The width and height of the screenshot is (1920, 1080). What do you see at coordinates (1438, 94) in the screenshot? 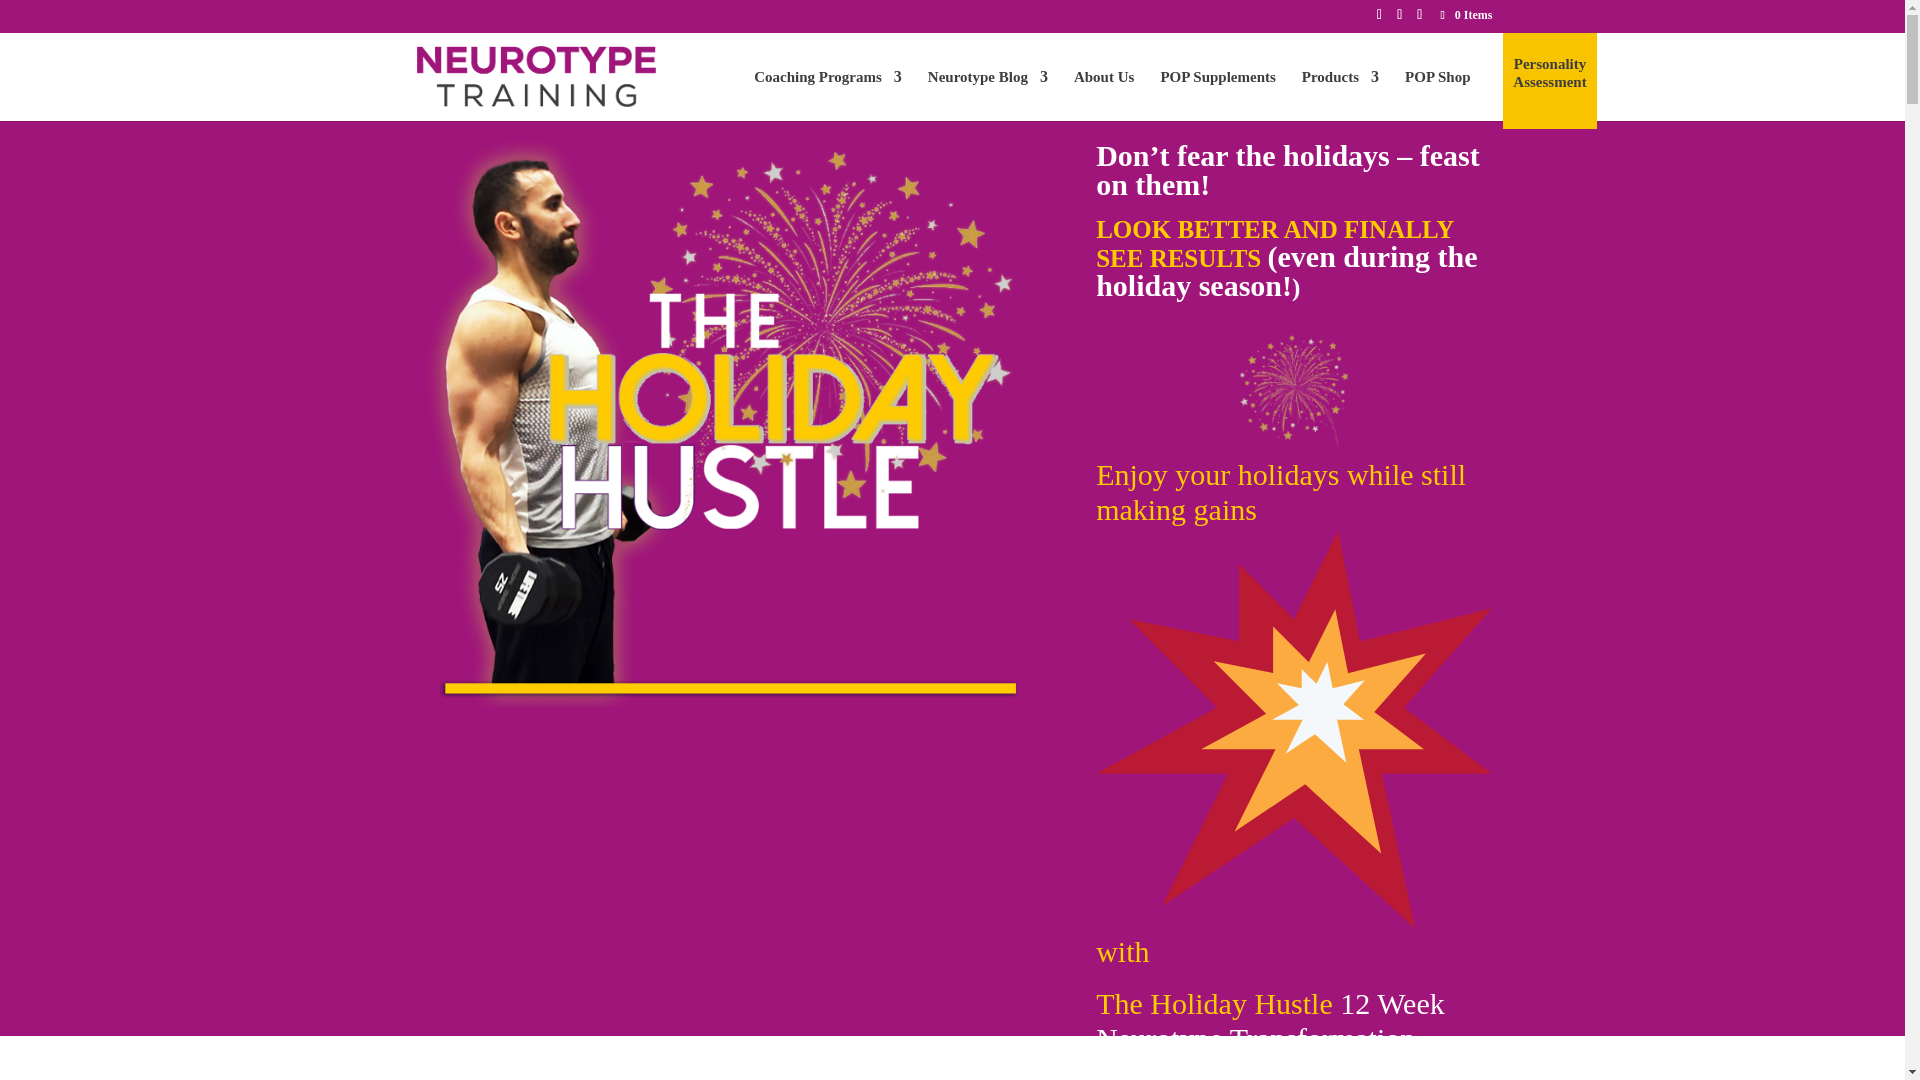
I see `POP Shop` at bounding box center [1438, 94].